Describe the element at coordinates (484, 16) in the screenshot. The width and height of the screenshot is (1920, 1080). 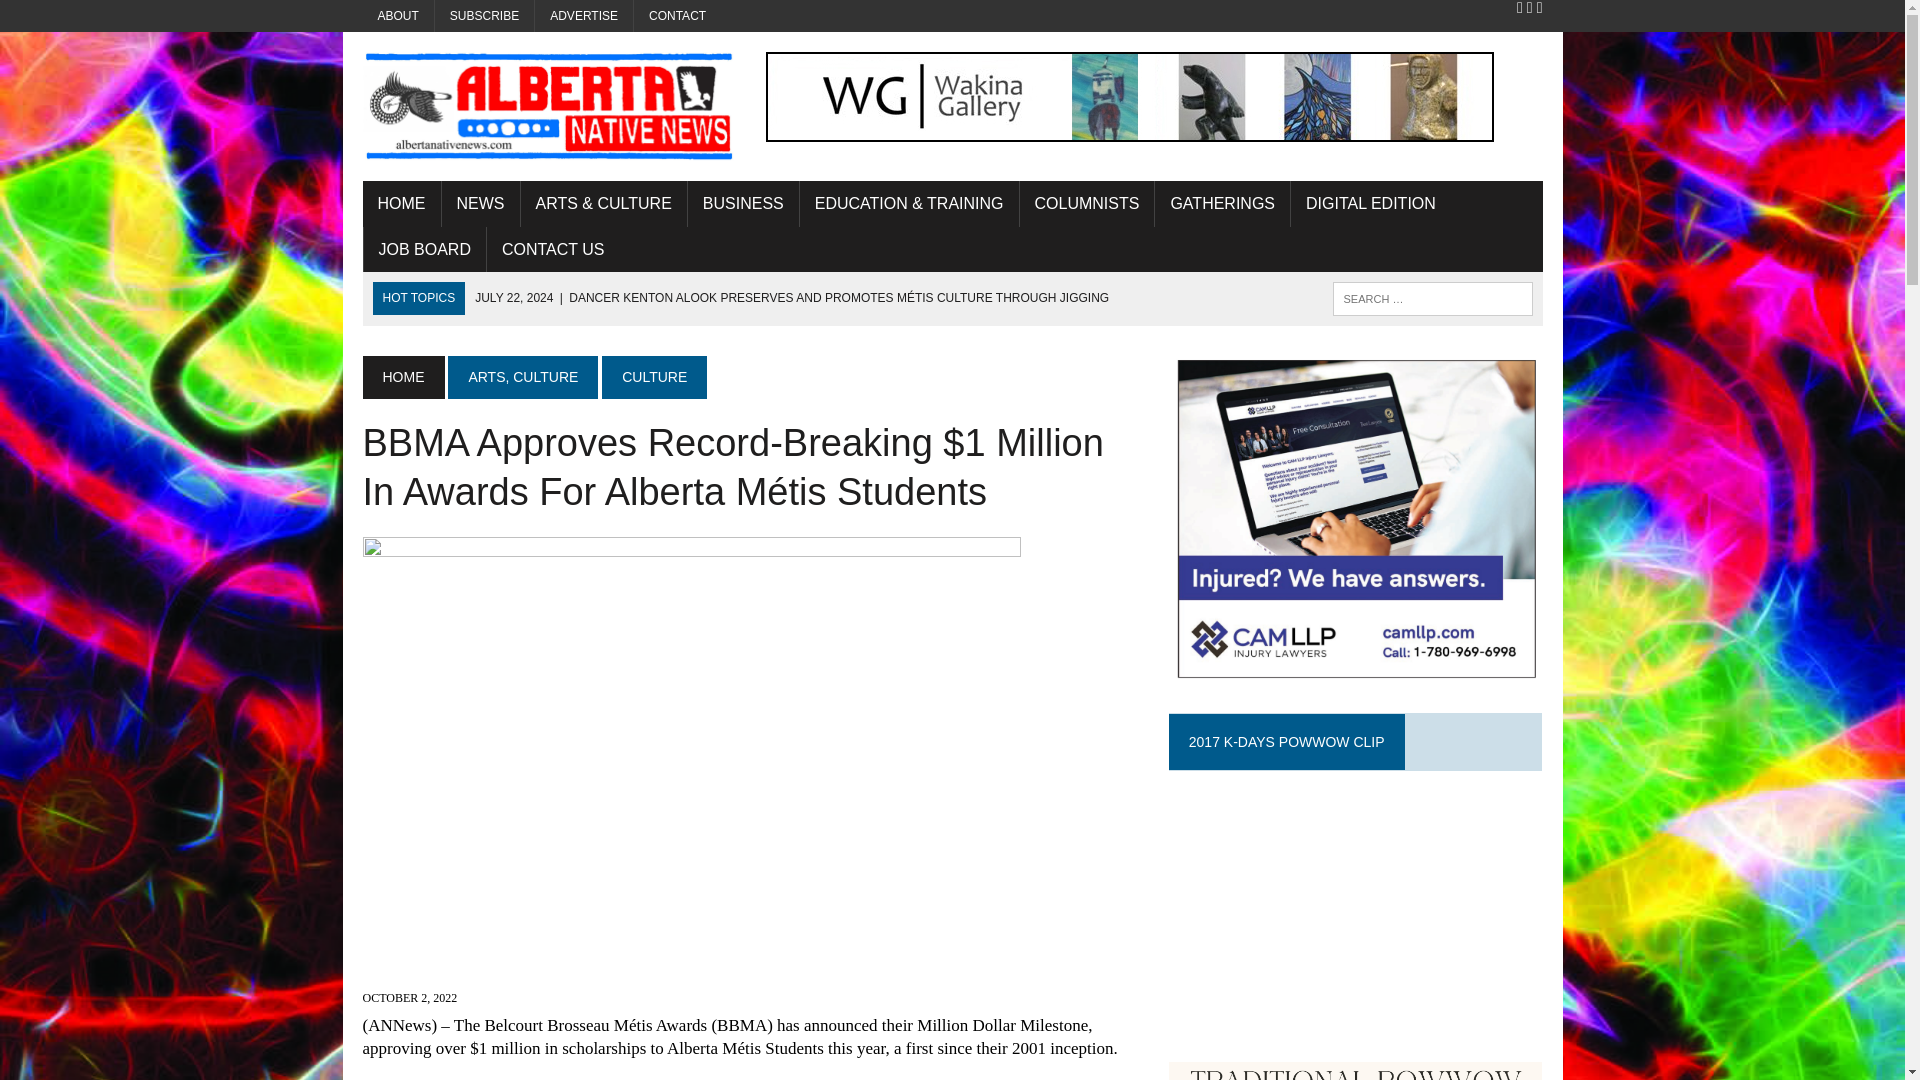
I see `SUBSCRIBE` at that location.